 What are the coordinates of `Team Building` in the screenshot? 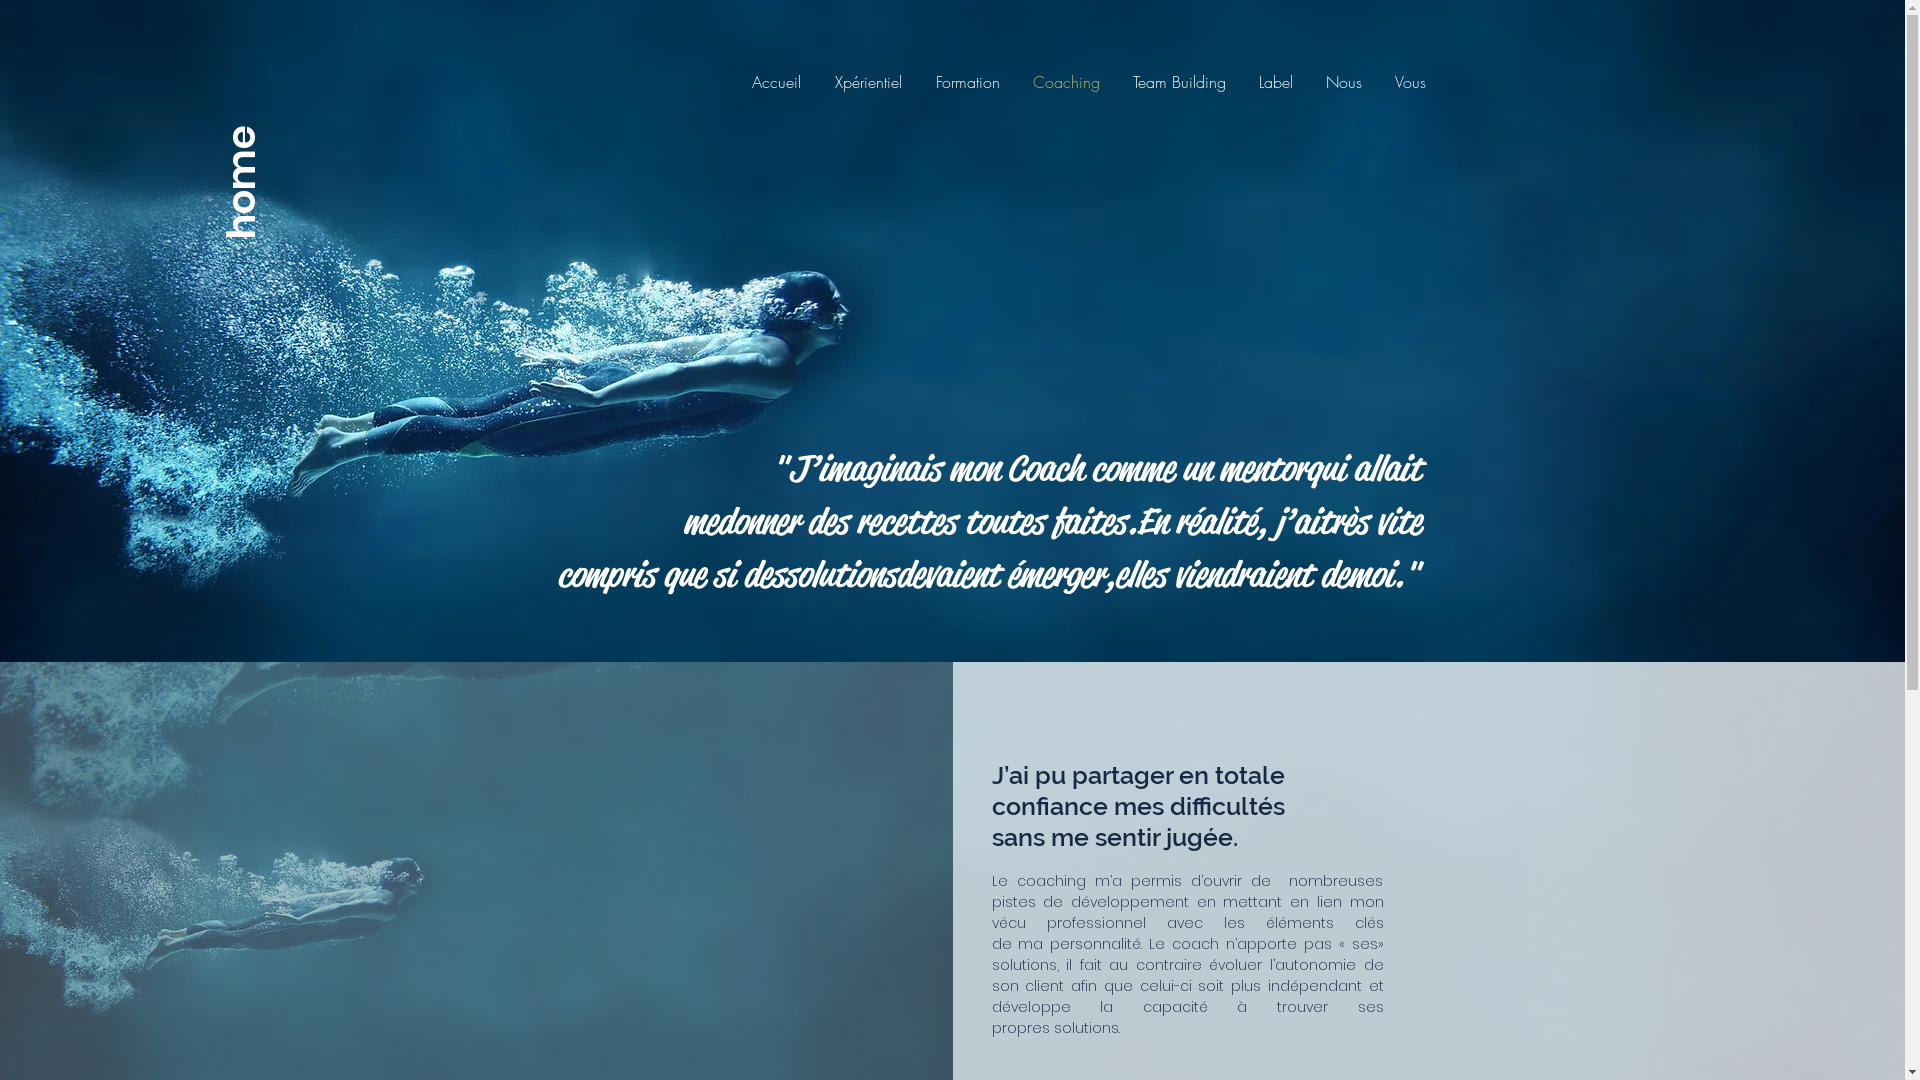 It's located at (1179, 82).